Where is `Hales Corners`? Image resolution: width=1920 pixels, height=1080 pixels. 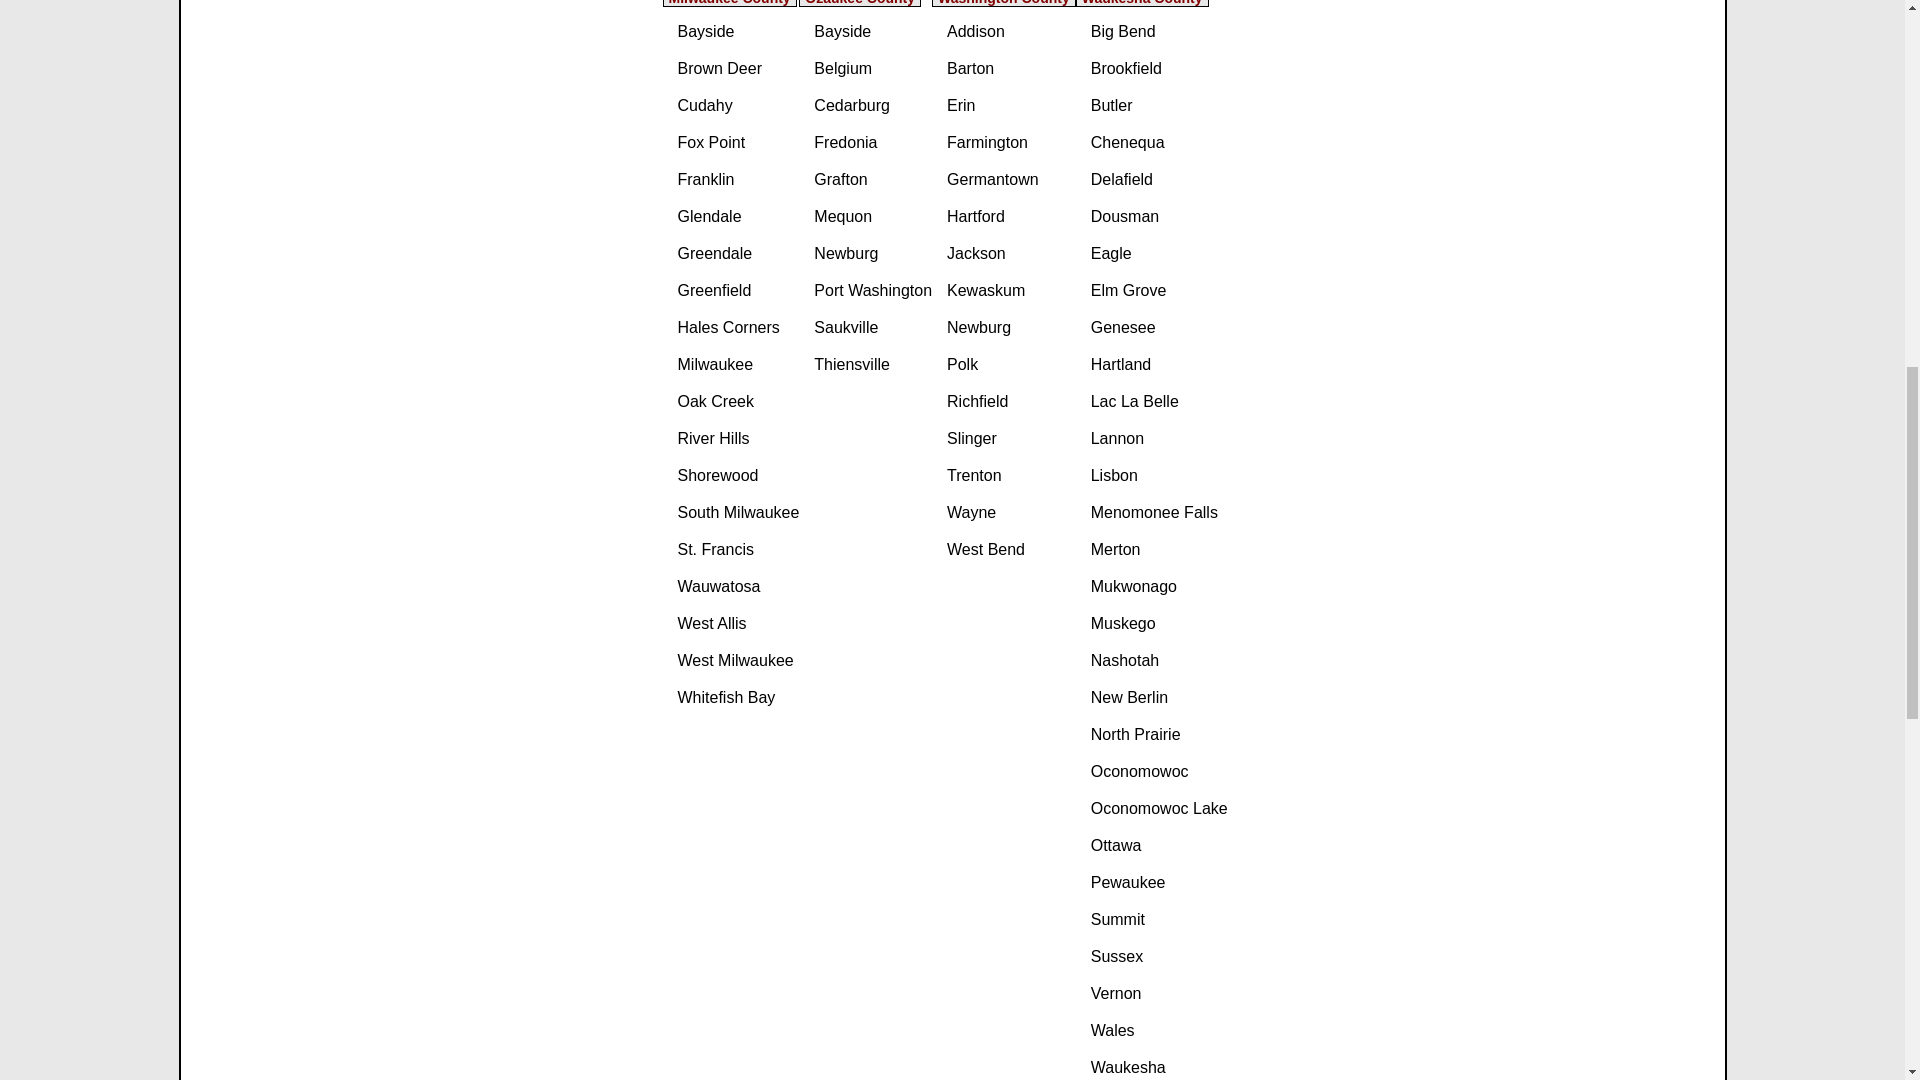 Hales Corners is located at coordinates (738, 336).